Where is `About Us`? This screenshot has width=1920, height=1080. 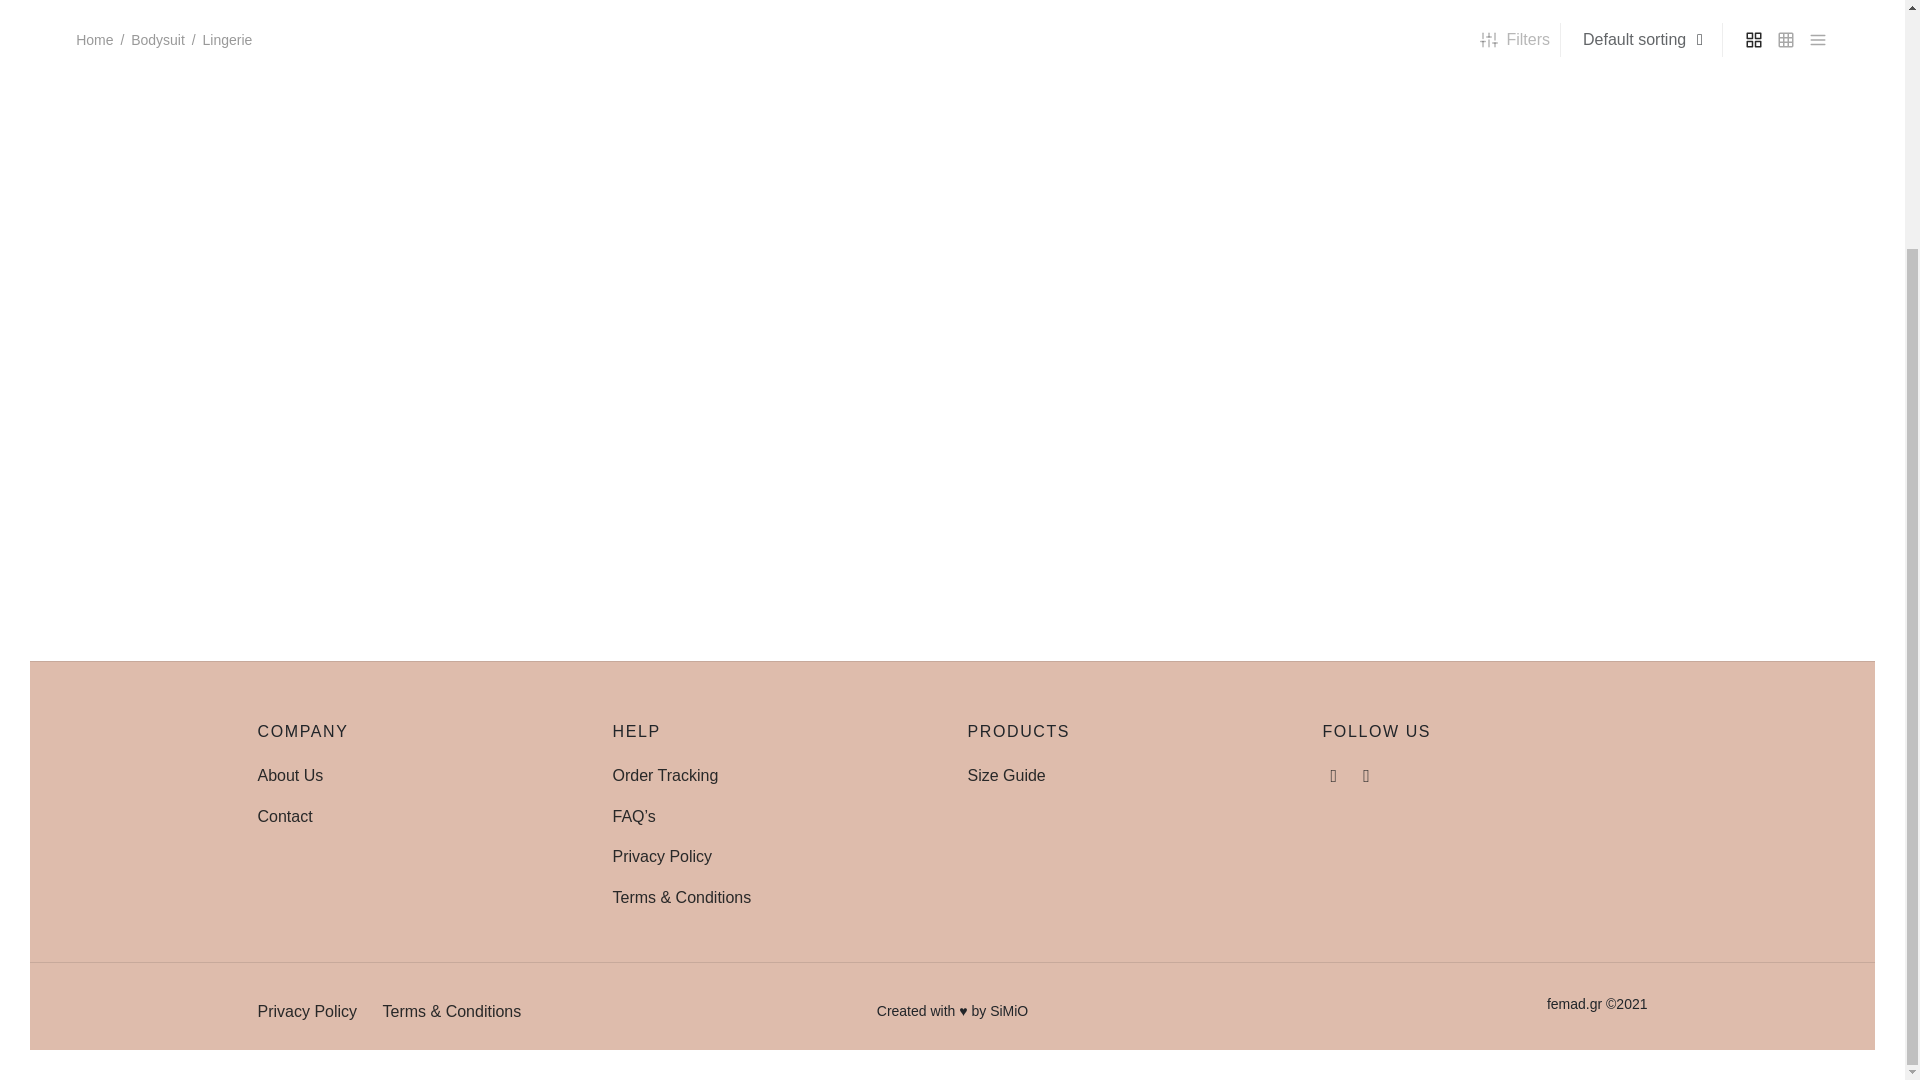 About Us is located at coordinates (290, 776).